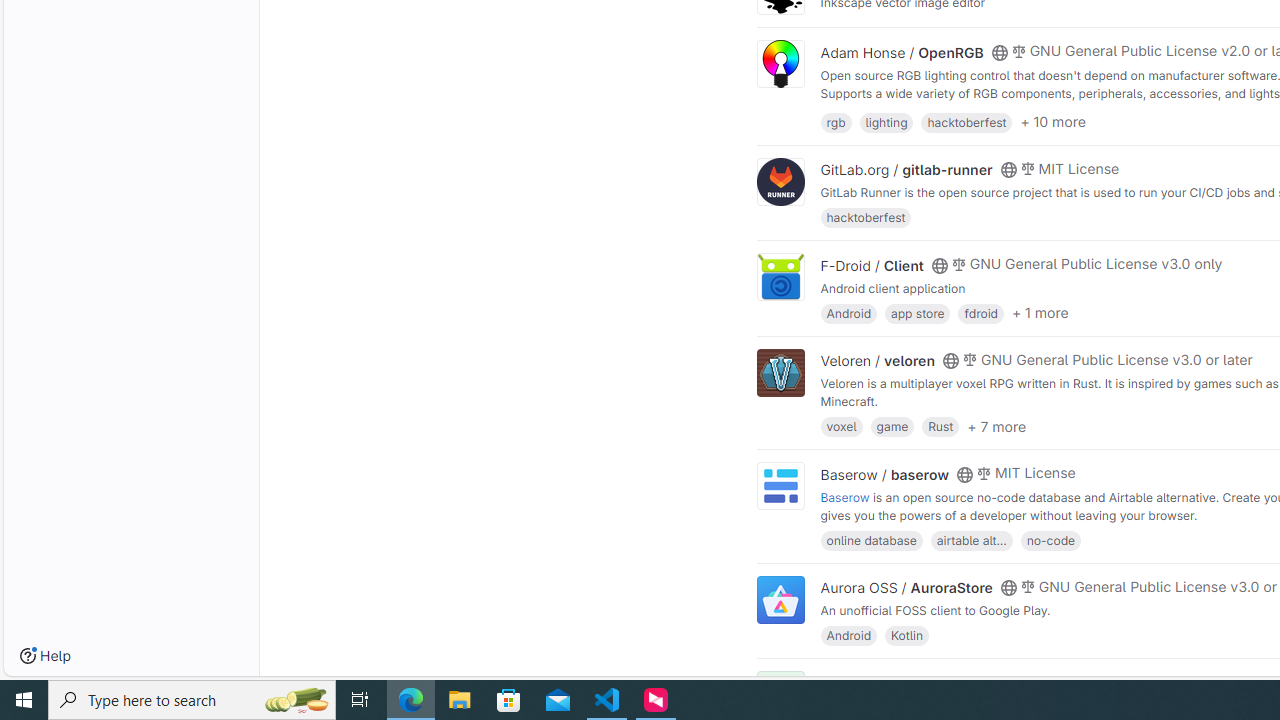  What do you see at coordinates (999, 683) in the screenshot?
I see `Class: s16` at bounding box center [999, 683].